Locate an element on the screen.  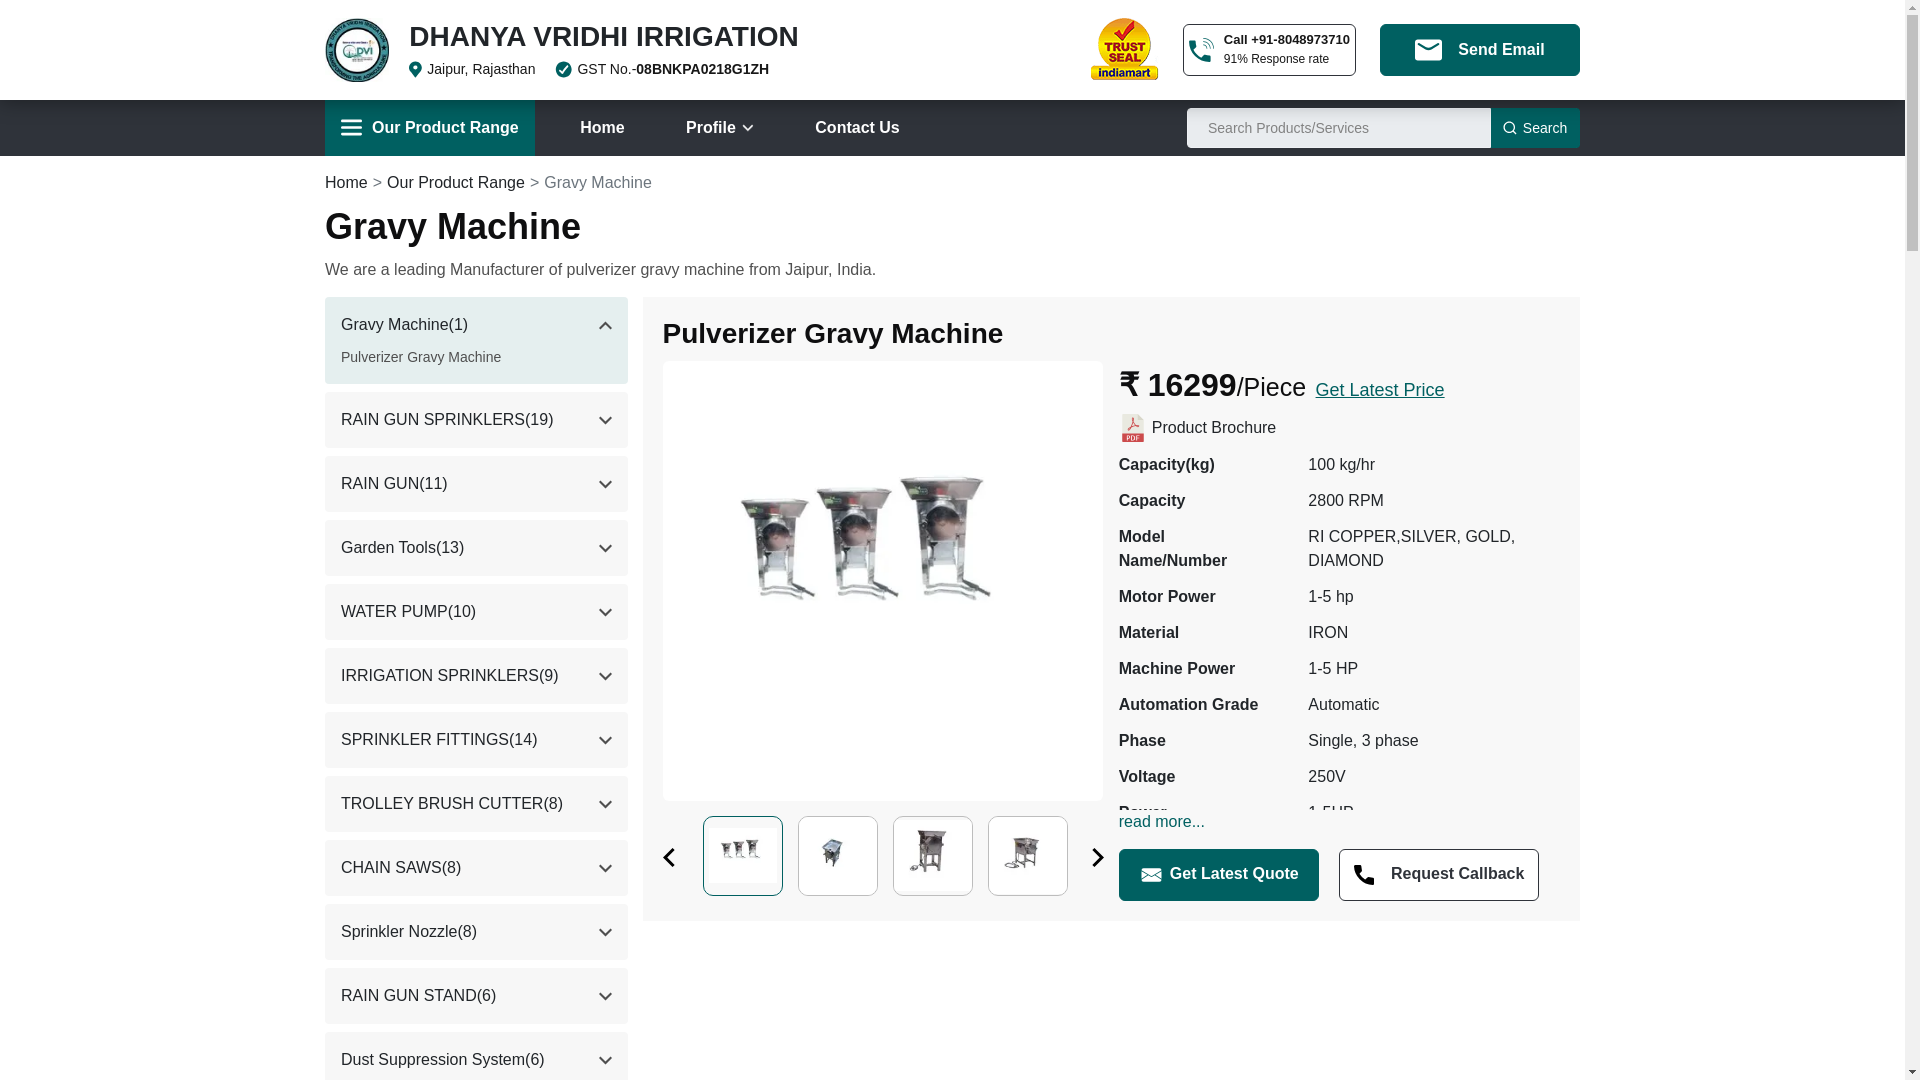
Send Email is located at coordinates (1480, 49).